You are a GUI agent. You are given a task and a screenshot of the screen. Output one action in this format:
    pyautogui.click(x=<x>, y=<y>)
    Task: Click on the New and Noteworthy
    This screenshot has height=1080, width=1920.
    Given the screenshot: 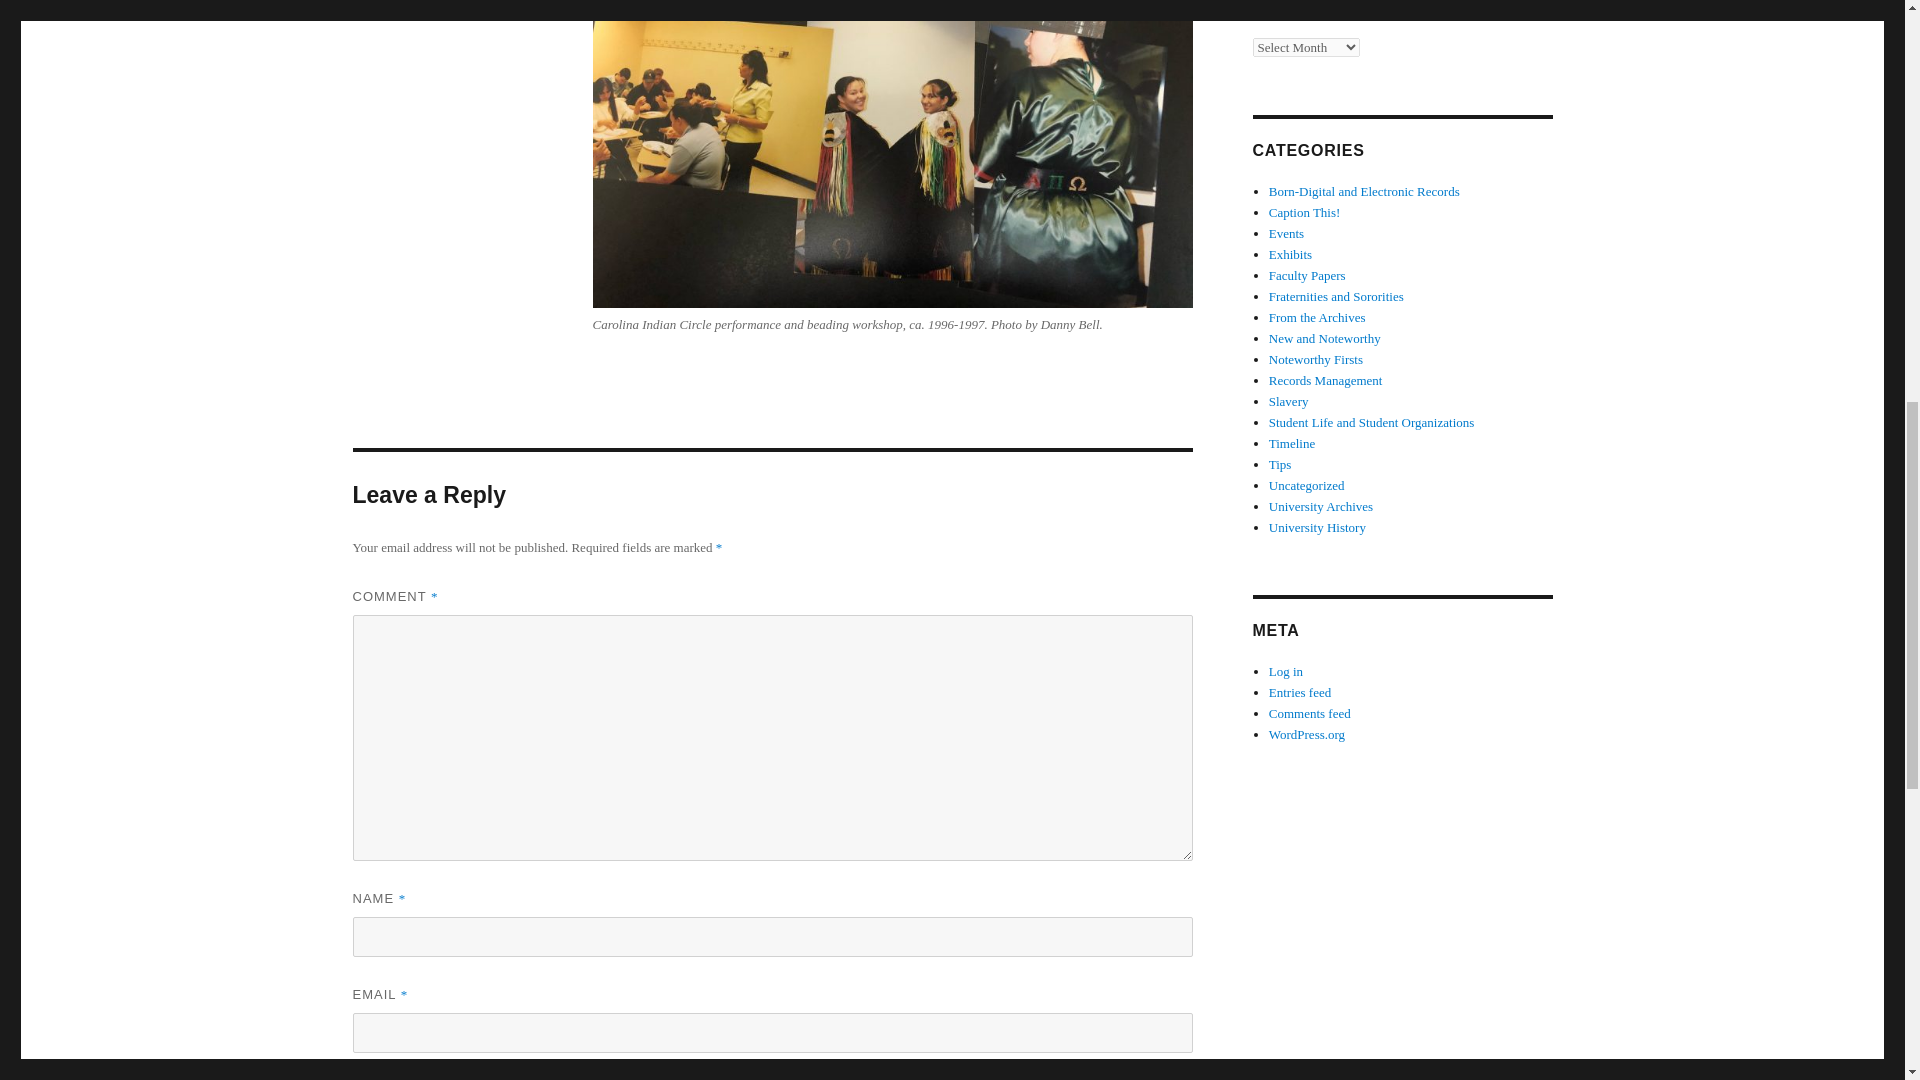 What is the action you would take?
    pyautogui.click(x=1324, y=338)
    